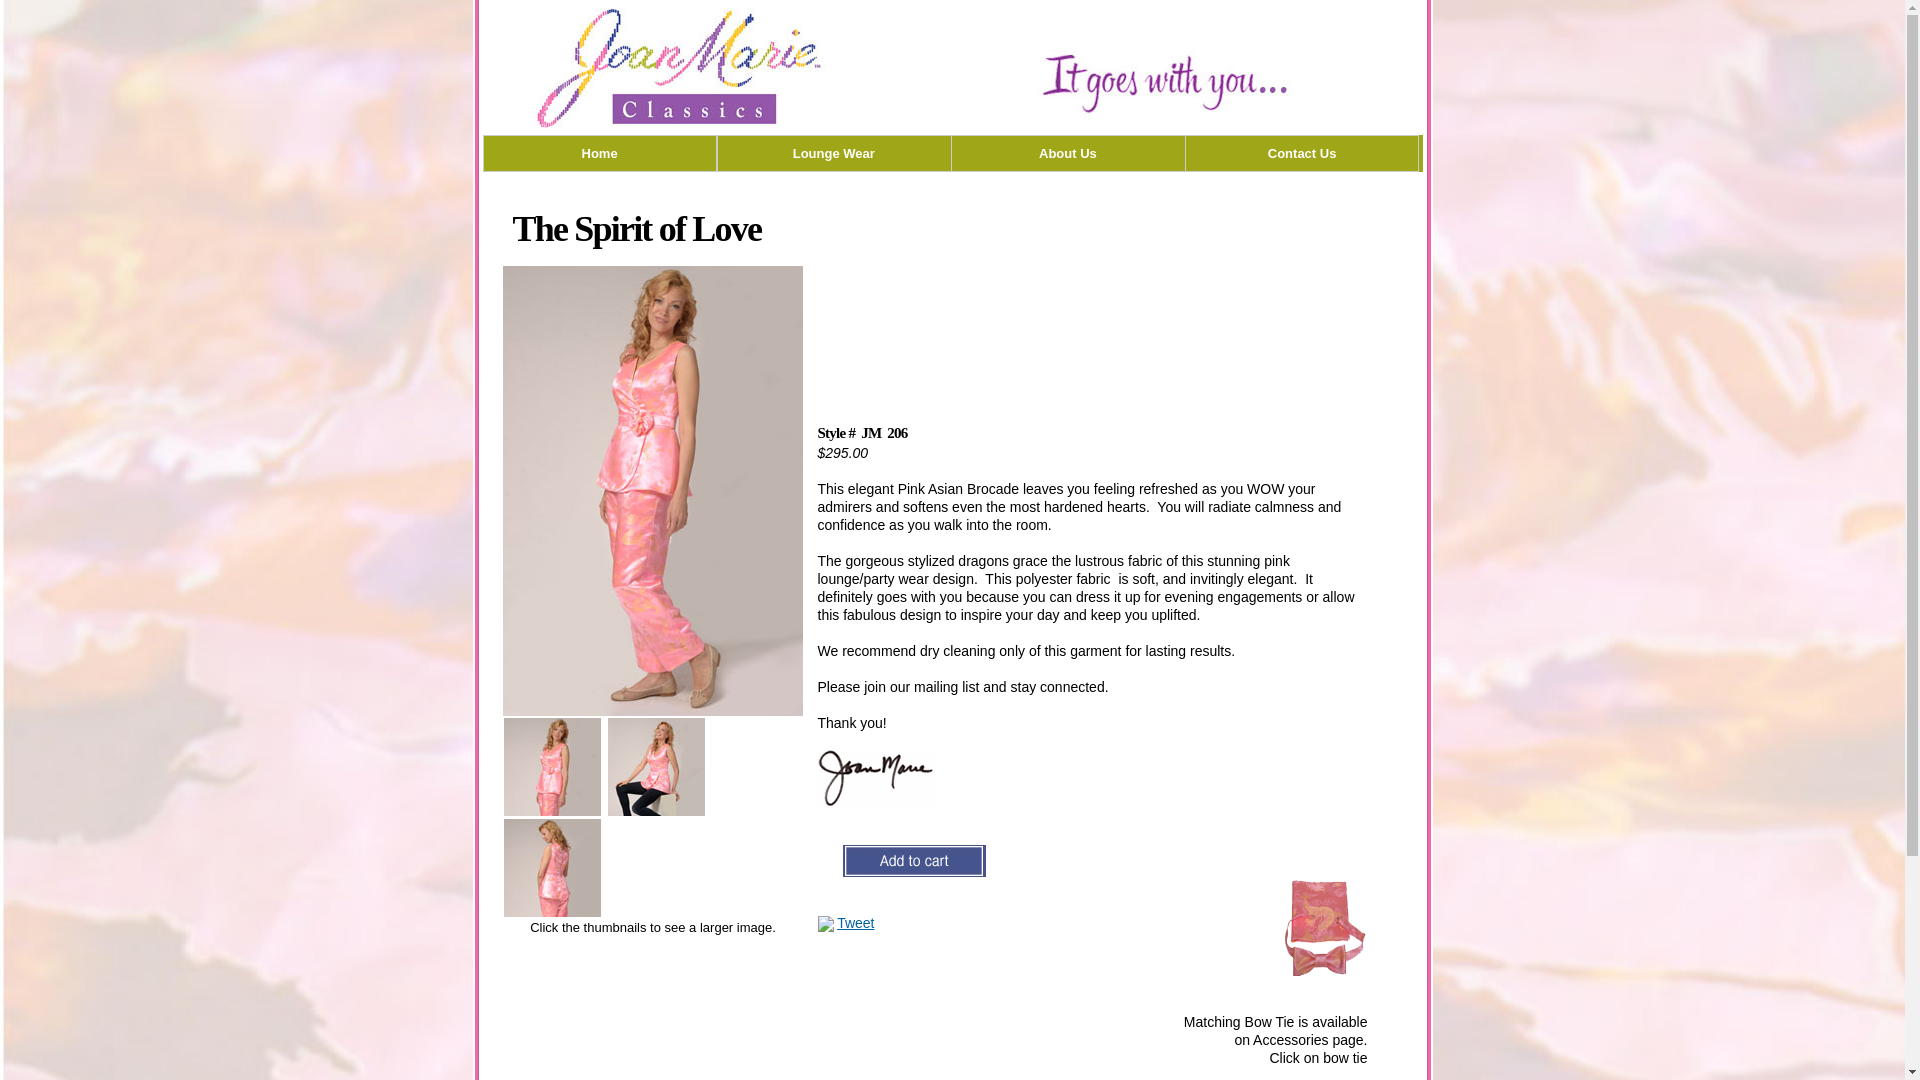 The height and width of the screenshot is (1080, 1920). What do you see at coordinates (914, 2) in the screenshot?
I see `Skip to main content` at bounding box center [914, 2].